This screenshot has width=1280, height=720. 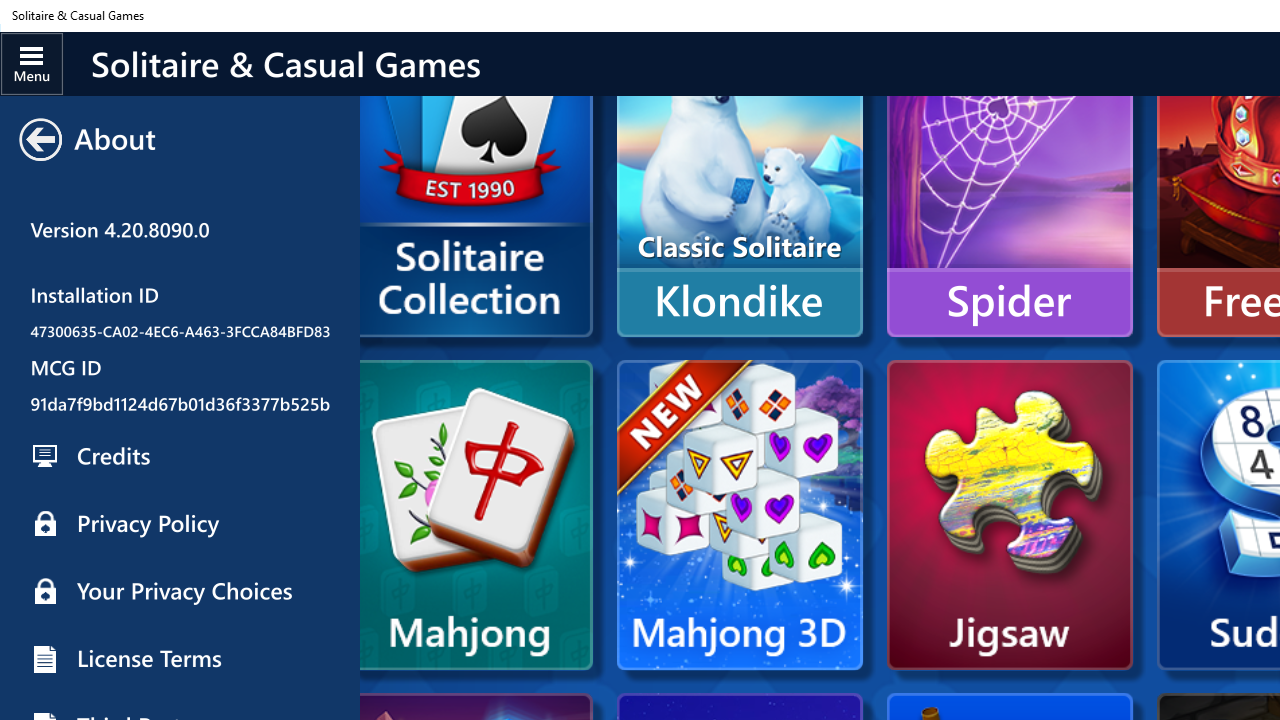 I want to click on Privacy Policy, so click(x=180, y=524).